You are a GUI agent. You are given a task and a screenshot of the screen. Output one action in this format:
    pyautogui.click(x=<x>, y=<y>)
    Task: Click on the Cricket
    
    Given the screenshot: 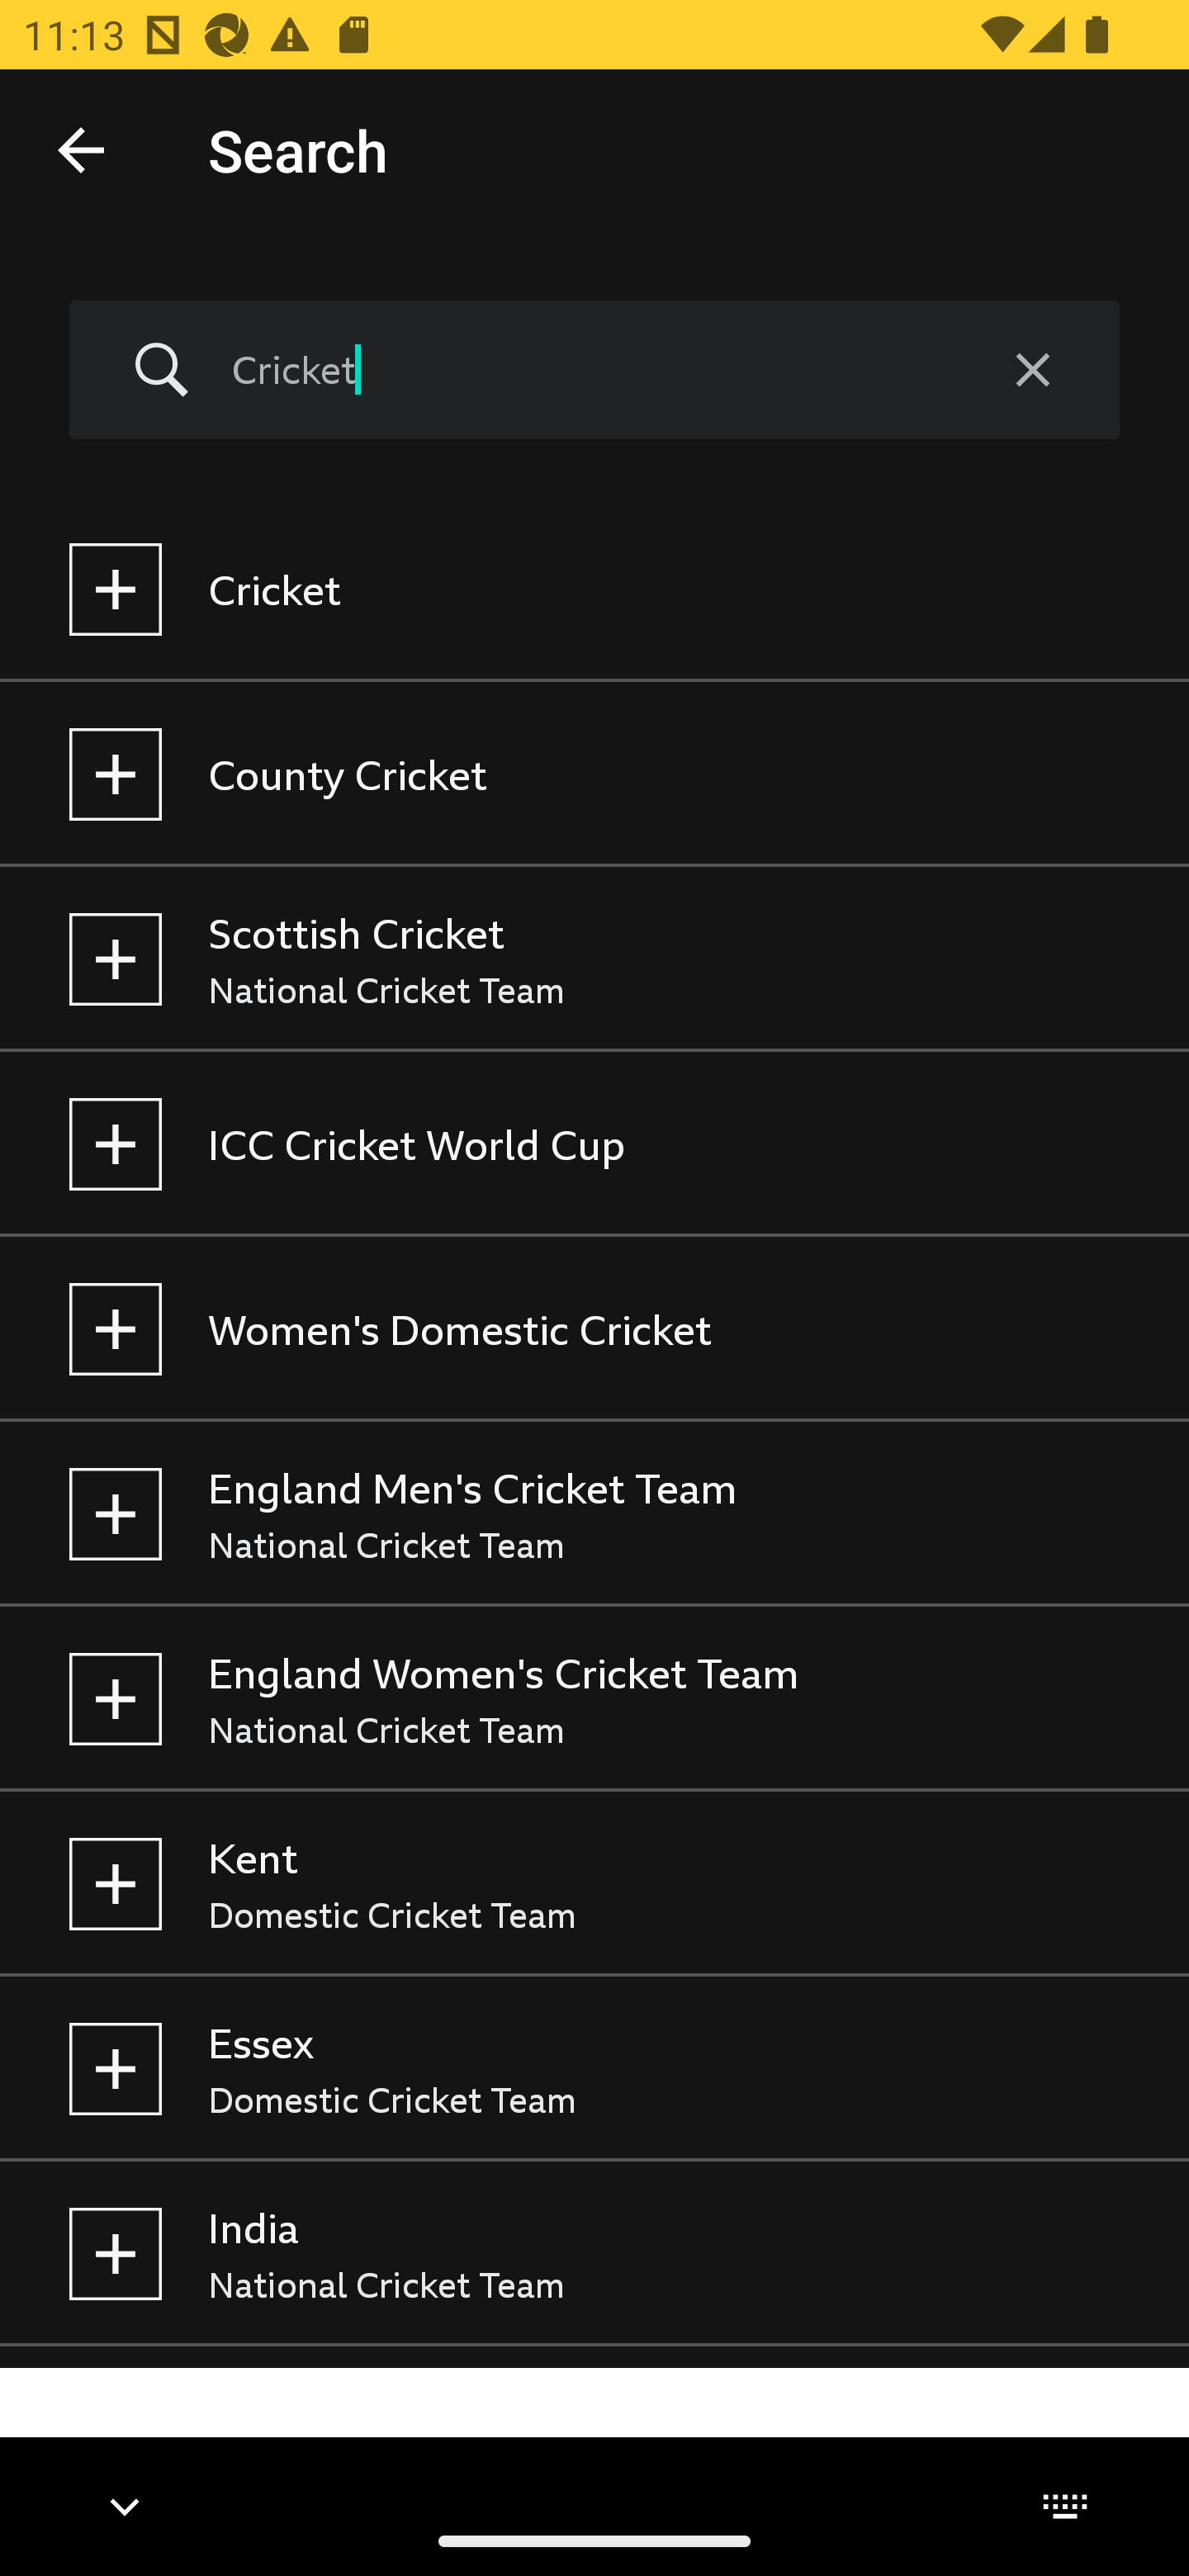 What is the action you would take?
    pyautogui.click(x=588, y=369)
    